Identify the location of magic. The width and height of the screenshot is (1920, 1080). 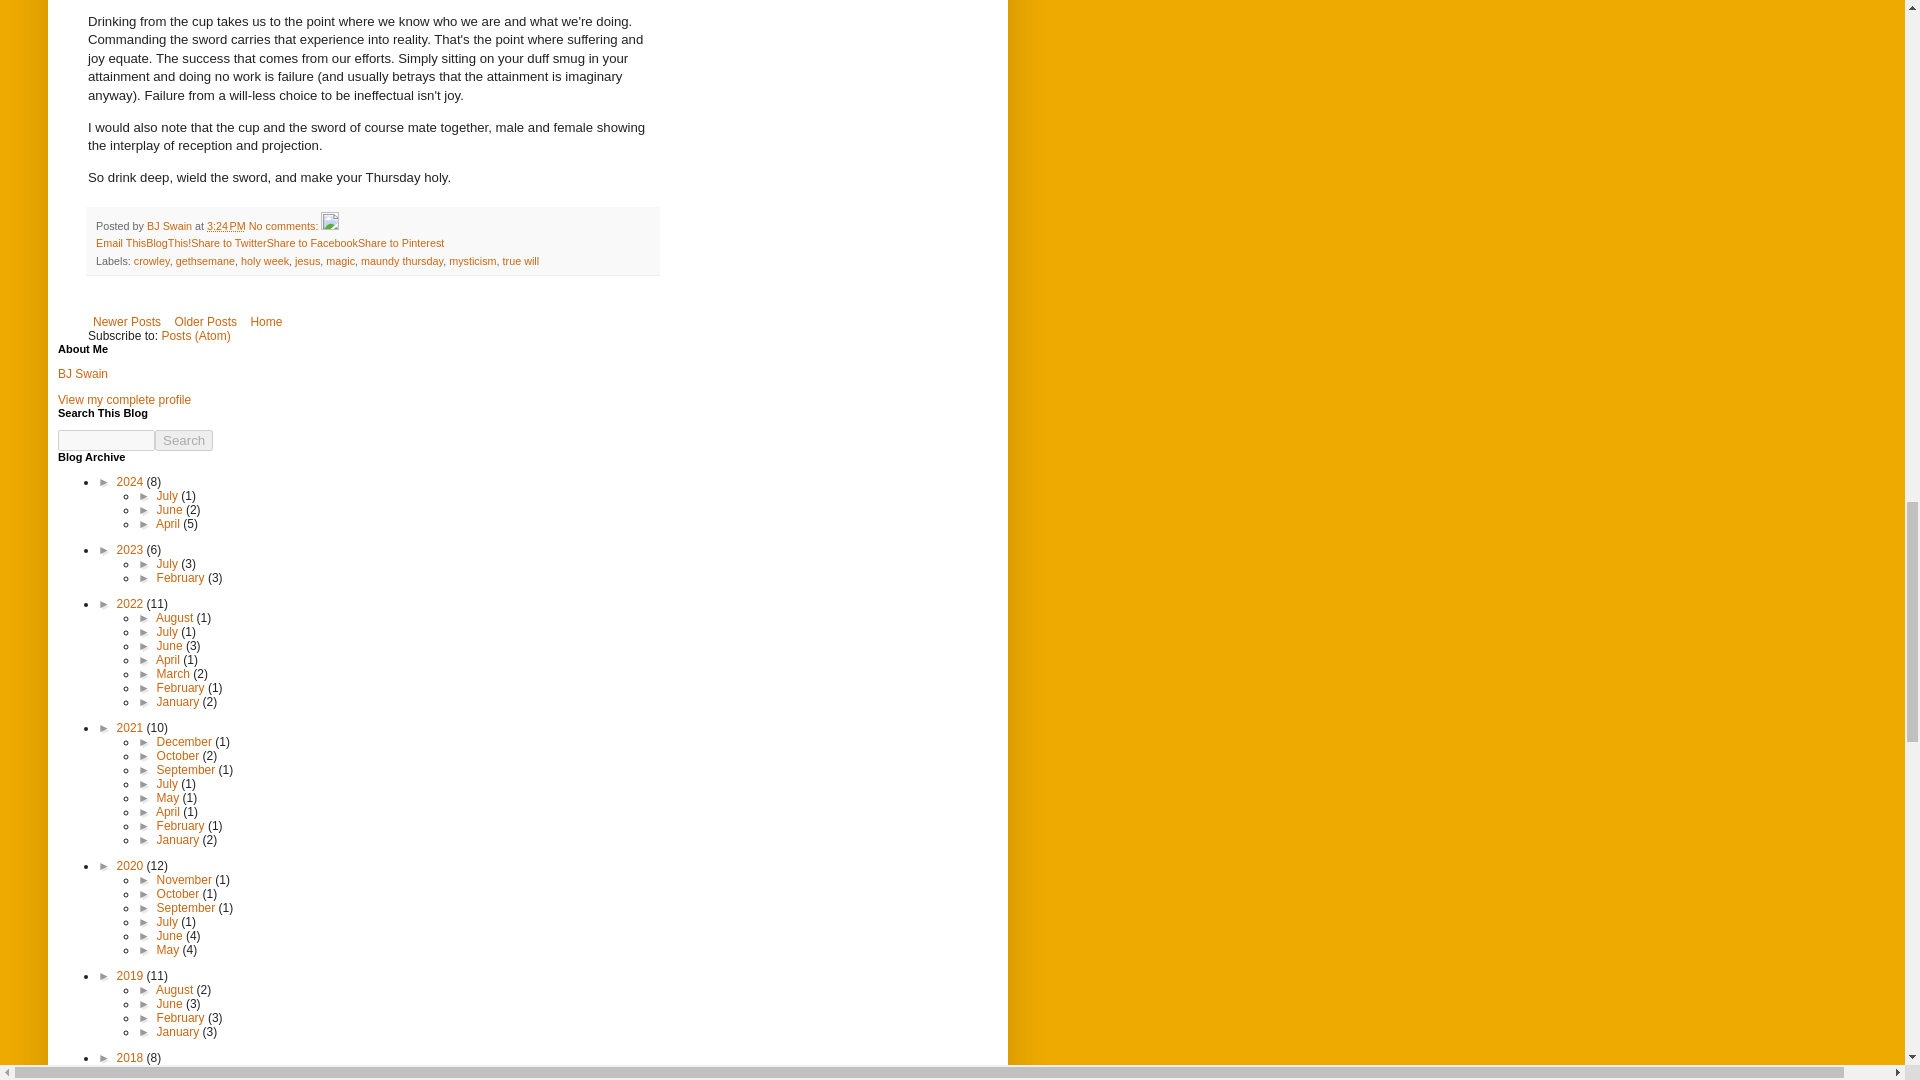
(340, 260).